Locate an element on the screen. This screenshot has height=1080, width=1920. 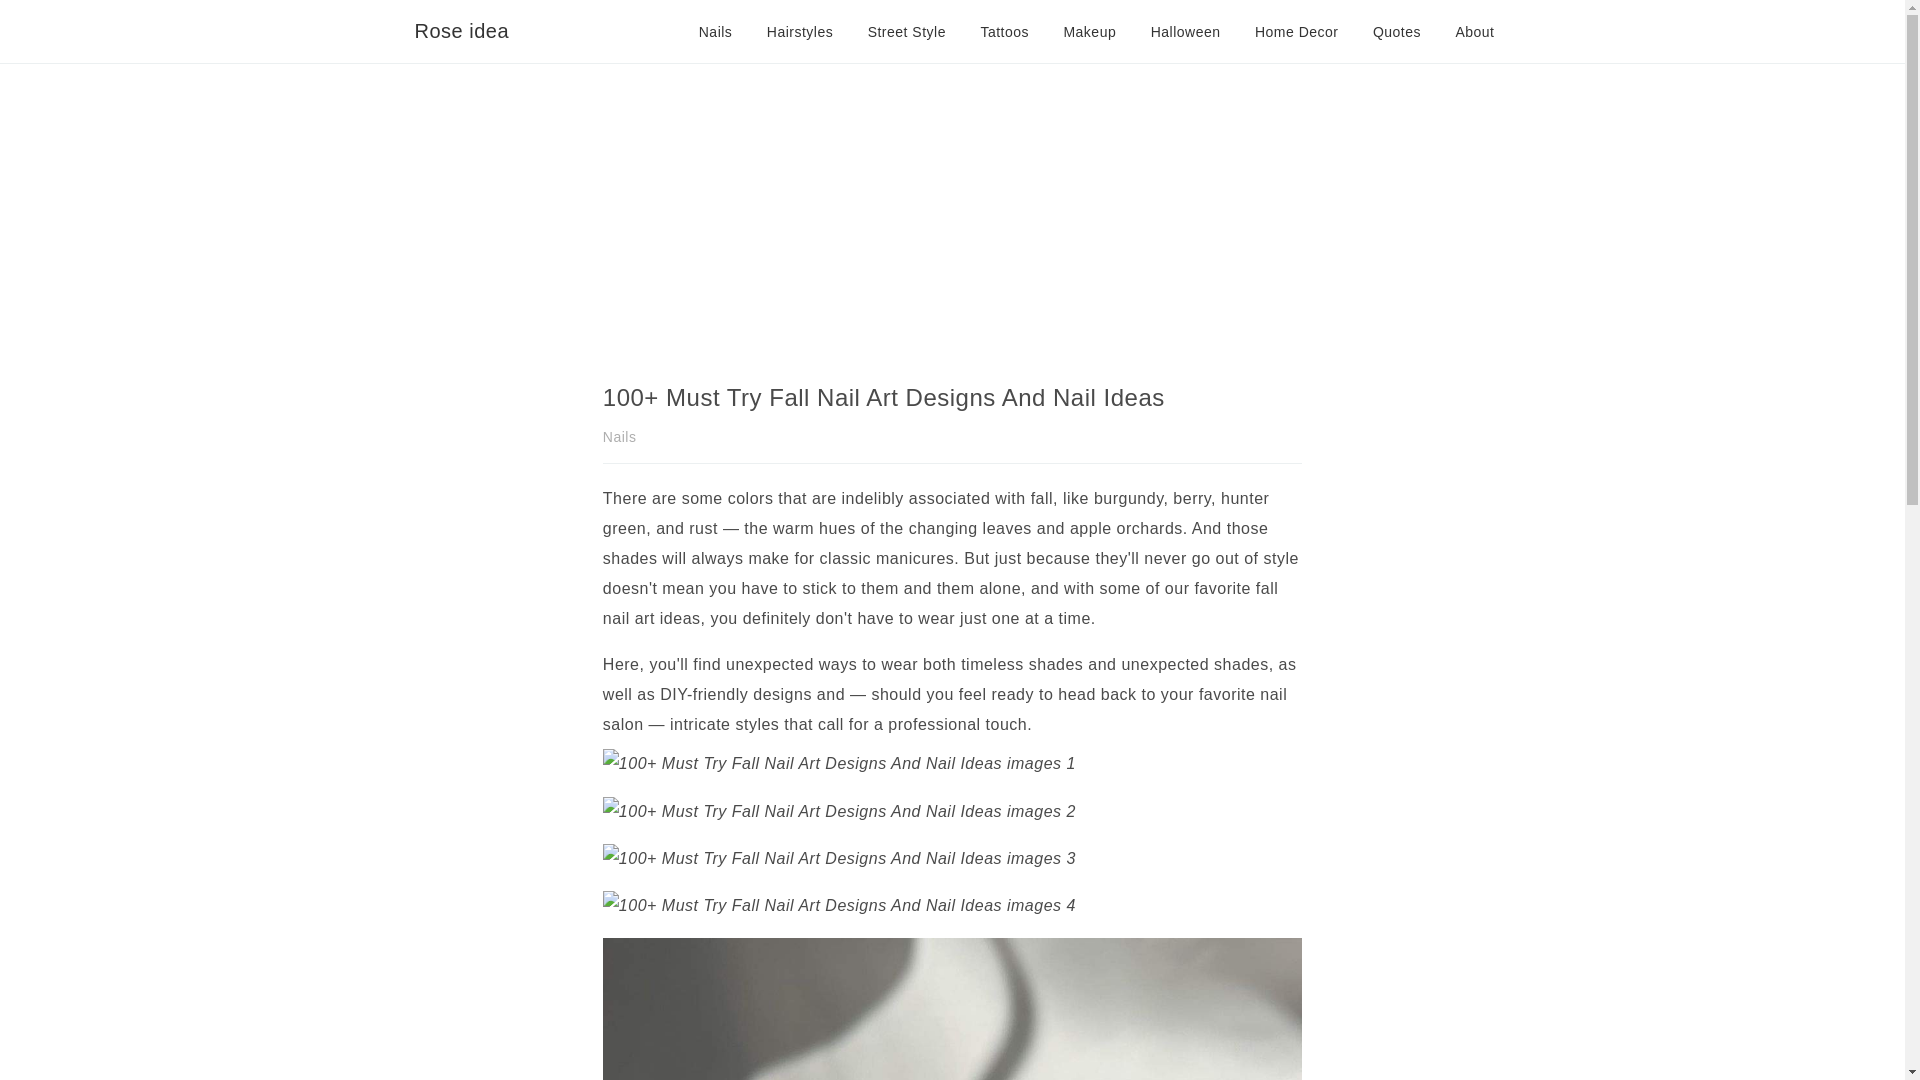
Makeup is located at coordinates (1089, 31).